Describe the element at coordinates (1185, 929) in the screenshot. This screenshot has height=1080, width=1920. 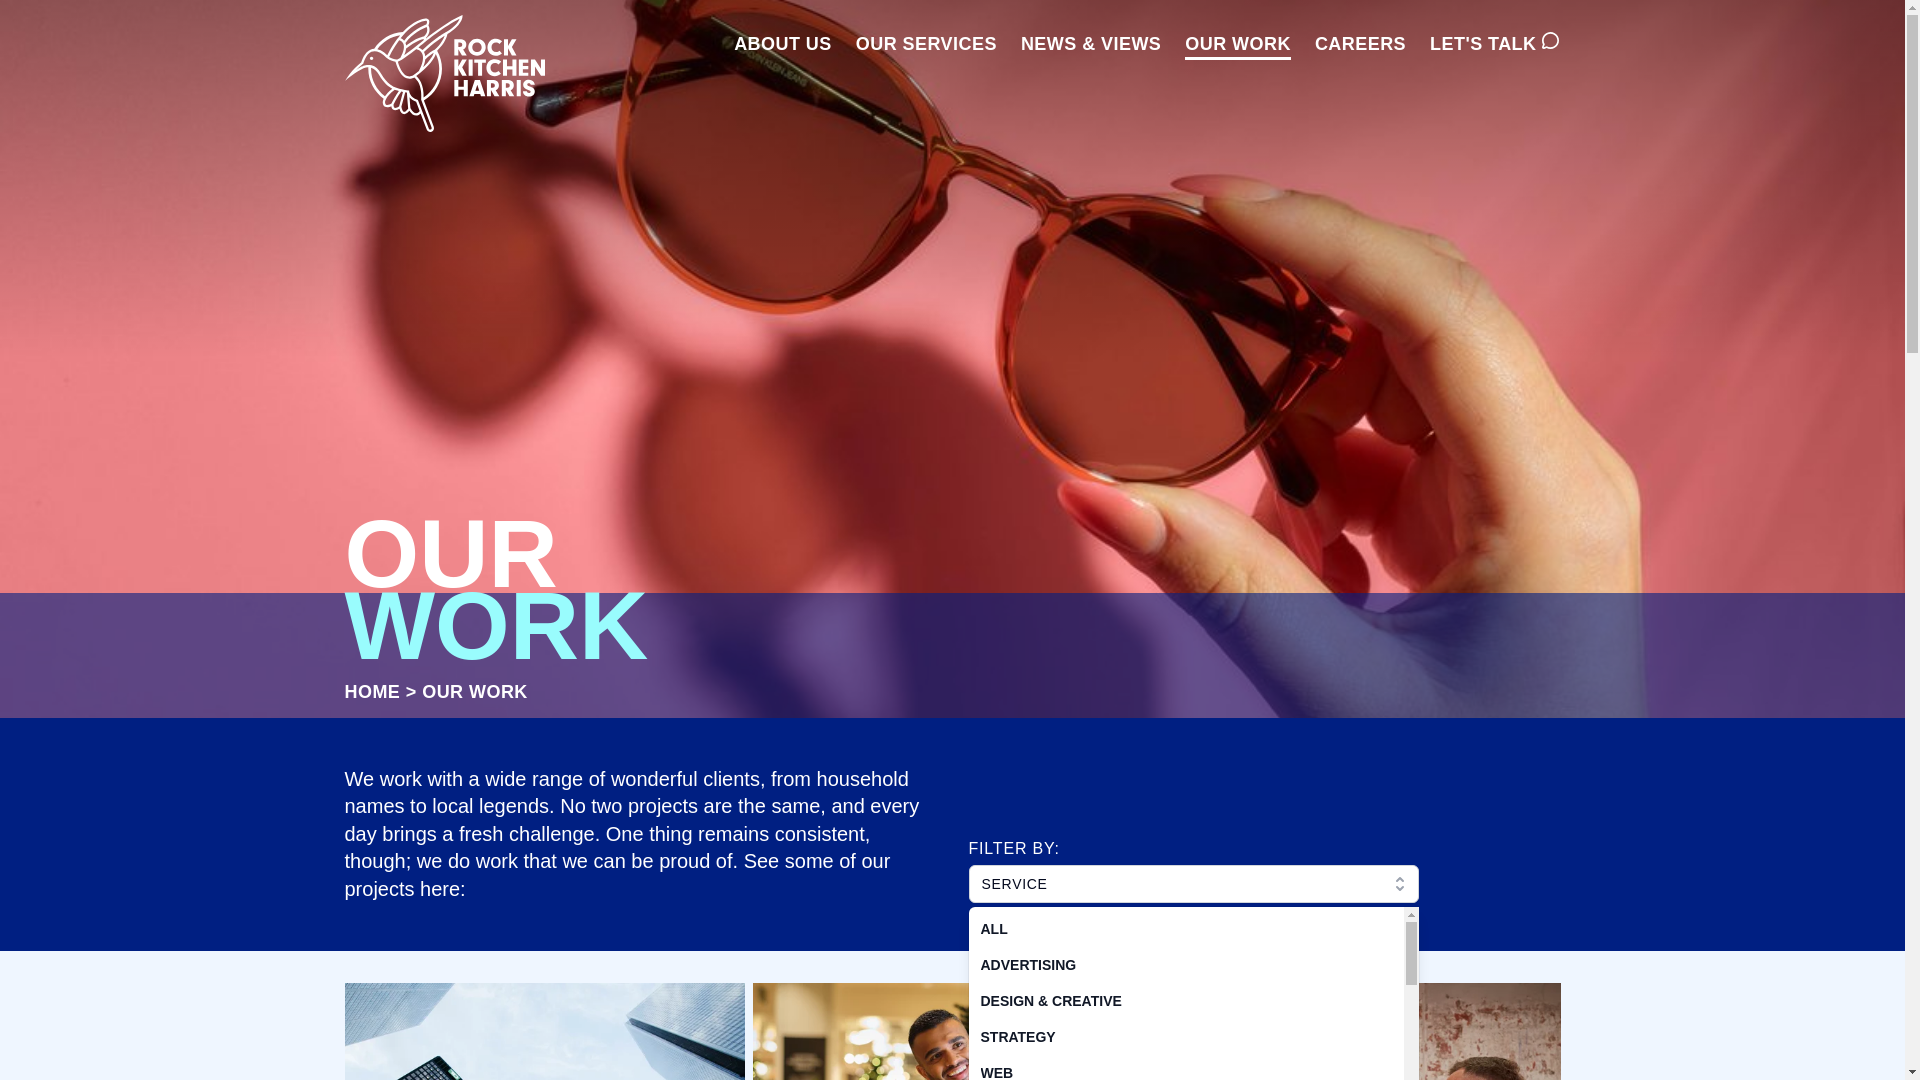
I see `ALL` at that location.